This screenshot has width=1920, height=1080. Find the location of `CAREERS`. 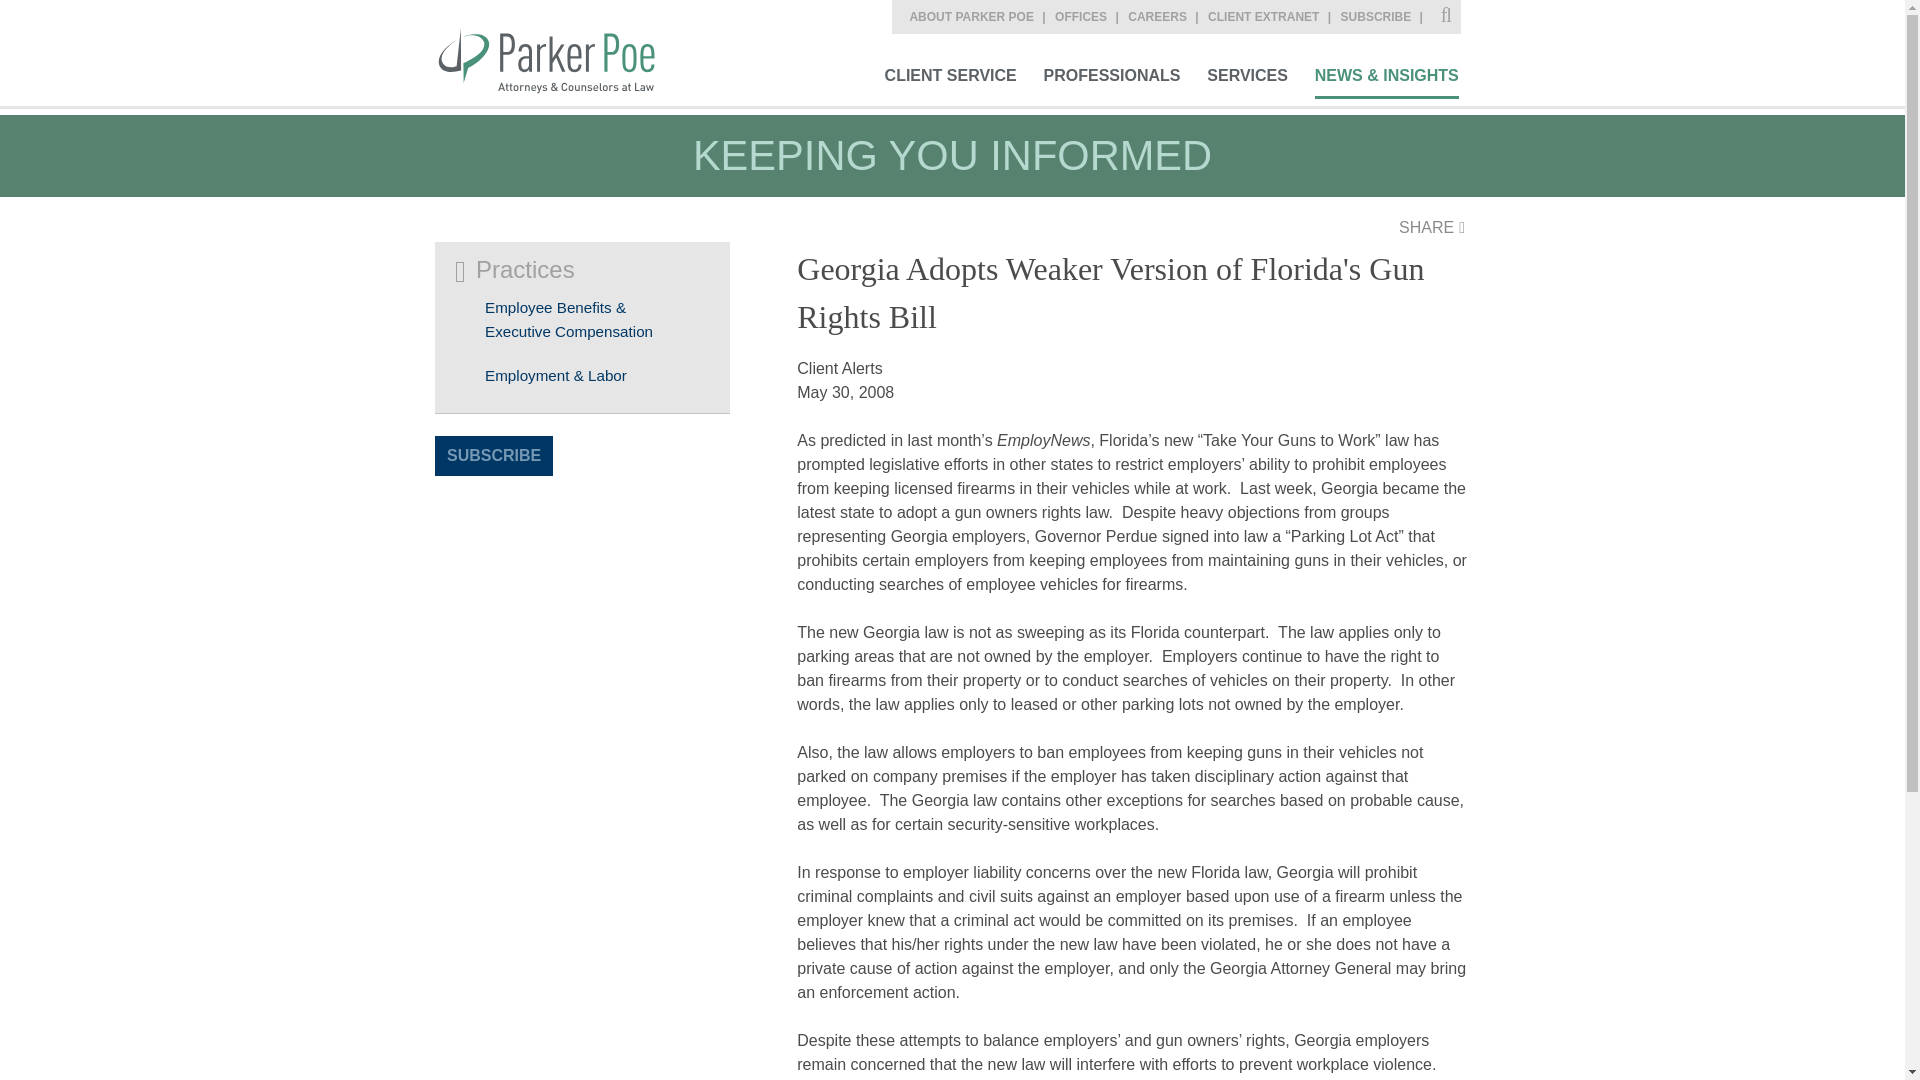

CAREERS is located at coordinates (1166, 16).